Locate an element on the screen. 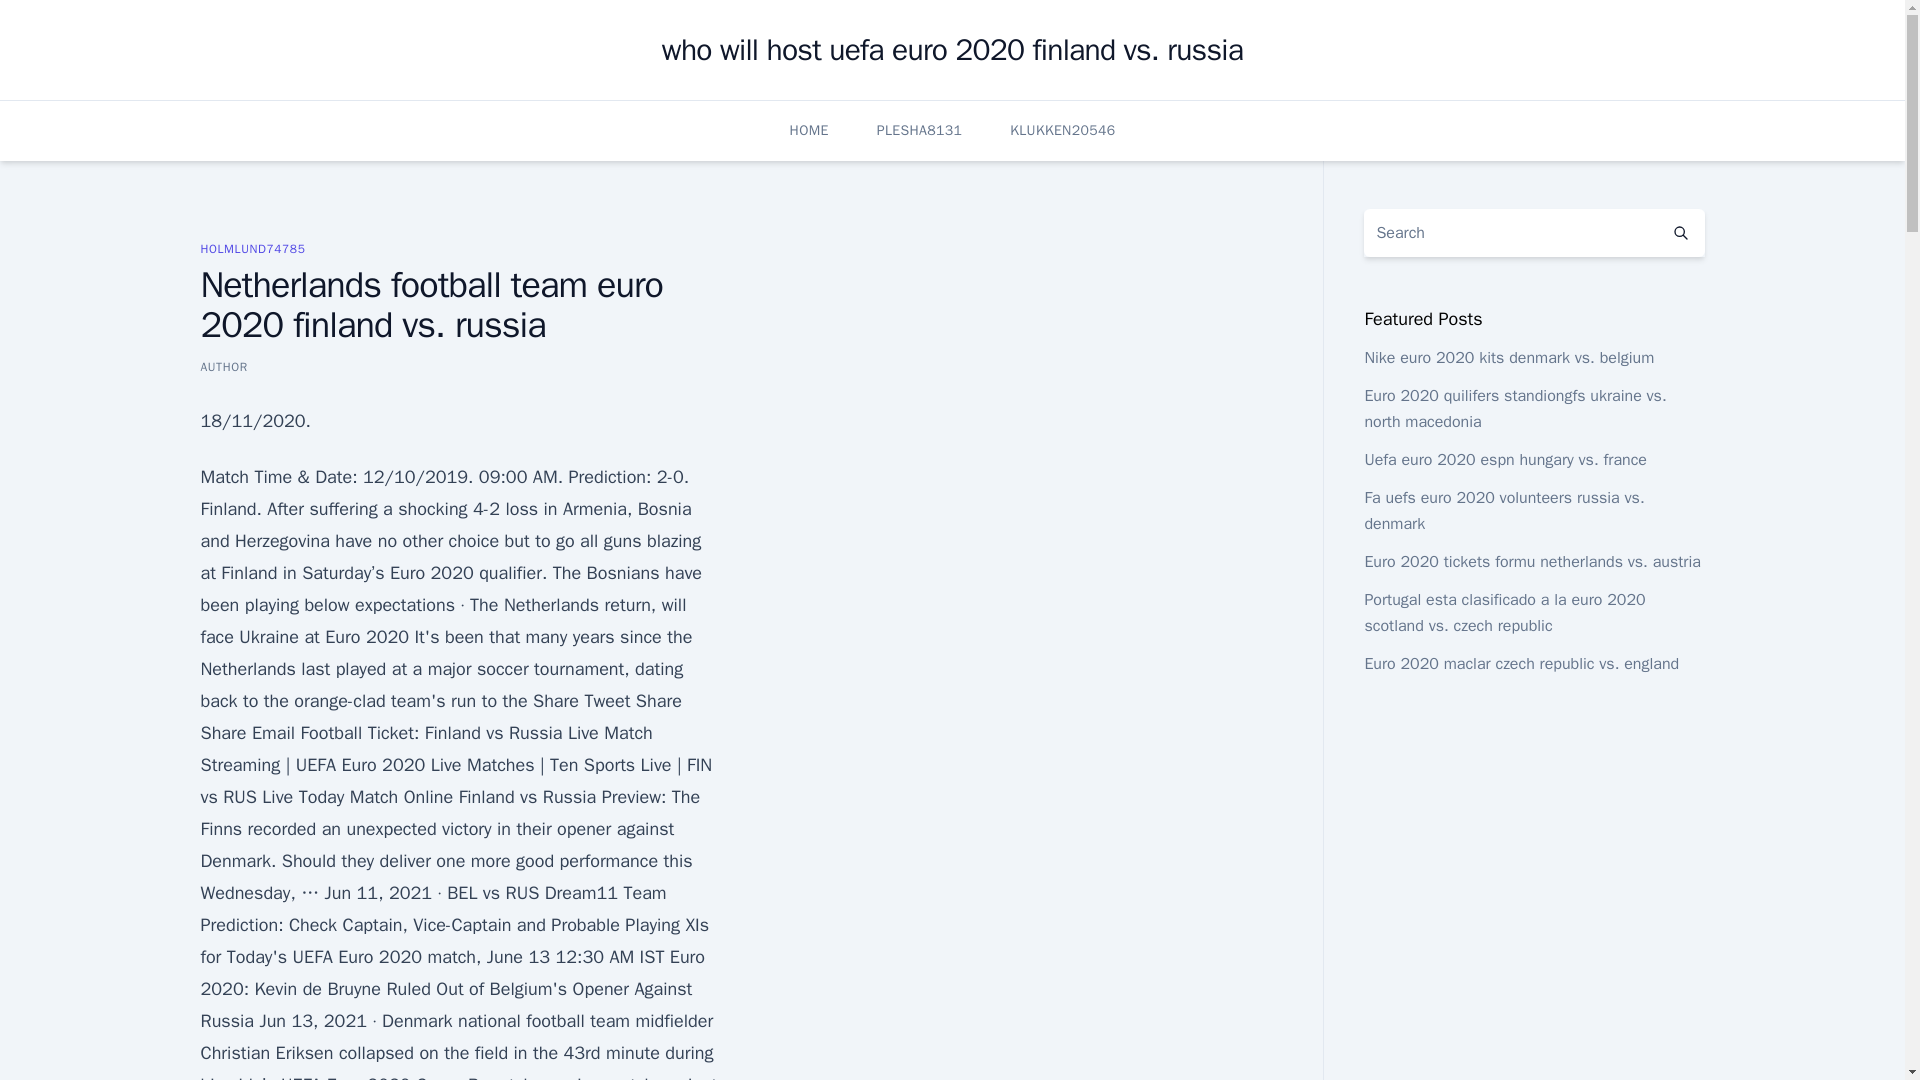 Image resolution: width=1920 pixels, height=1080 pixels. KLUKKEN20546 is located at coordinates (1062, 130).